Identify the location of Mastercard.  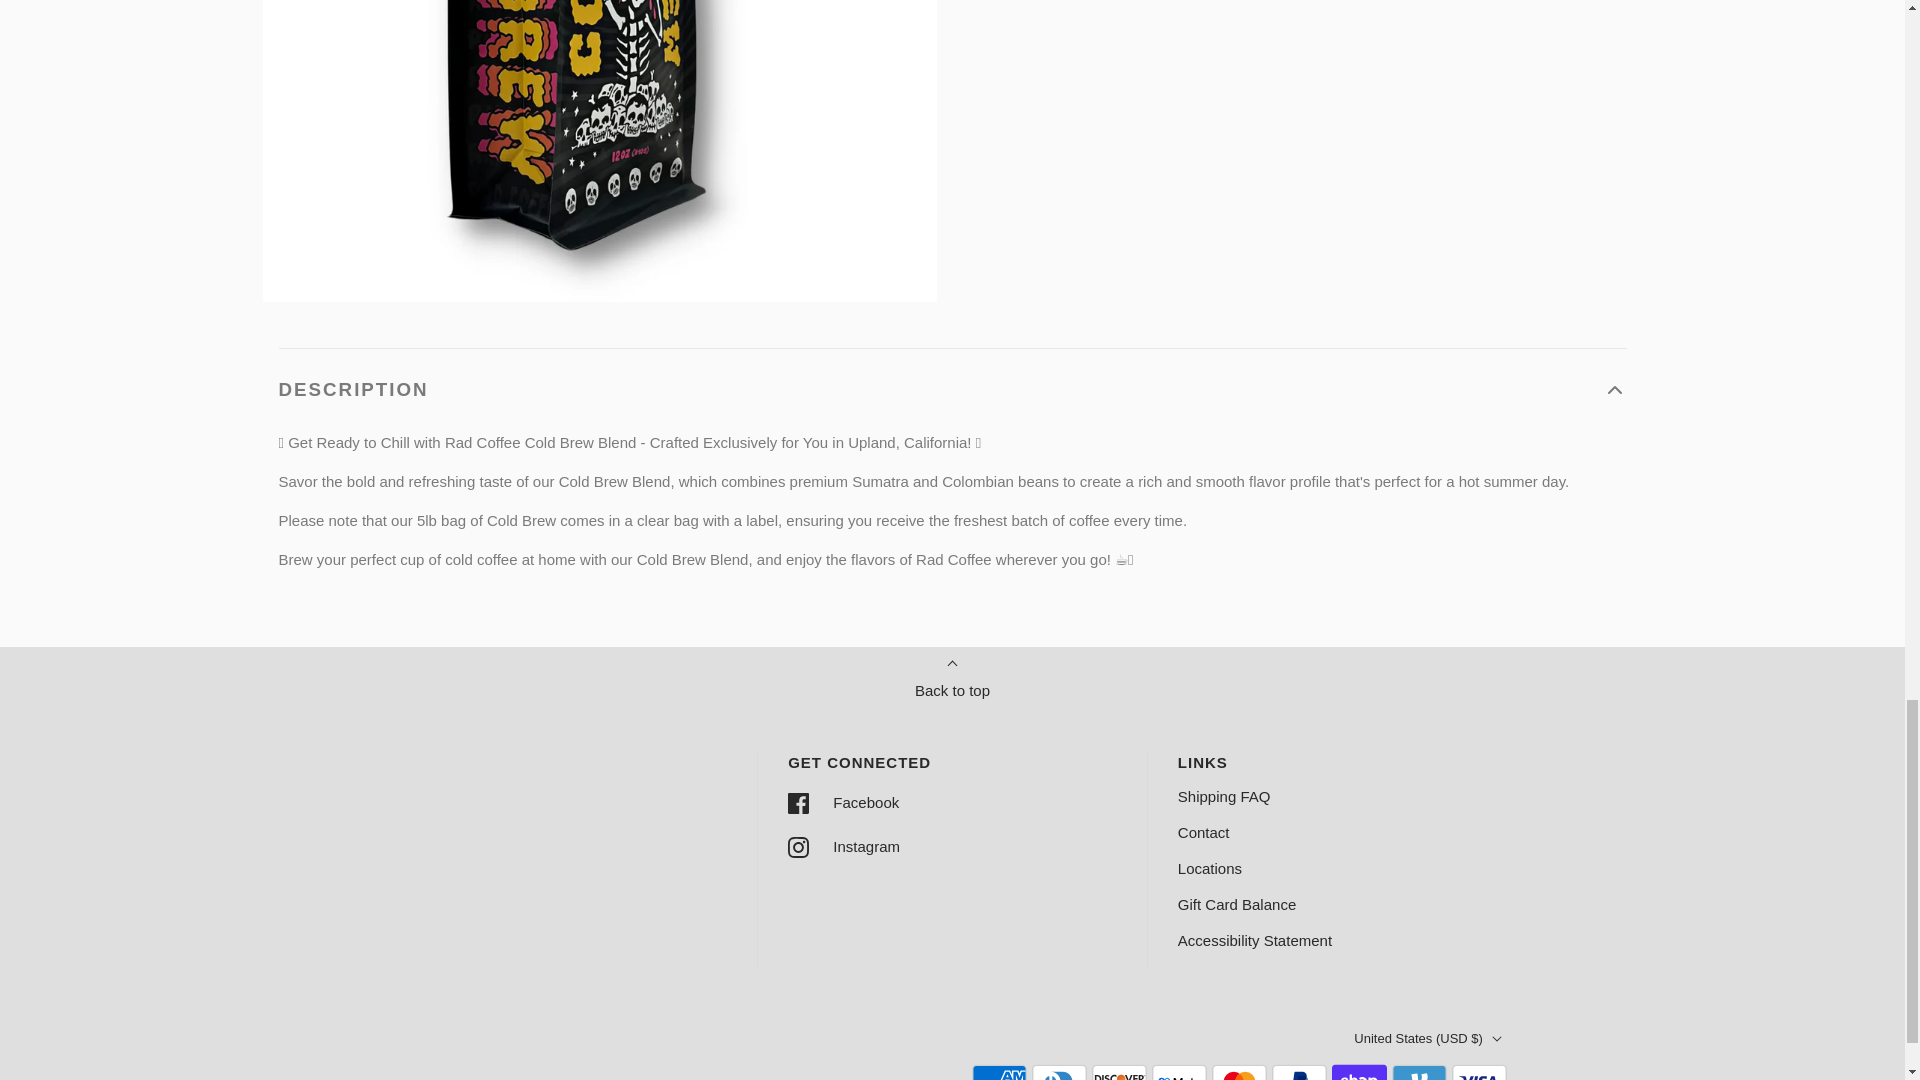
(1239, 1070).